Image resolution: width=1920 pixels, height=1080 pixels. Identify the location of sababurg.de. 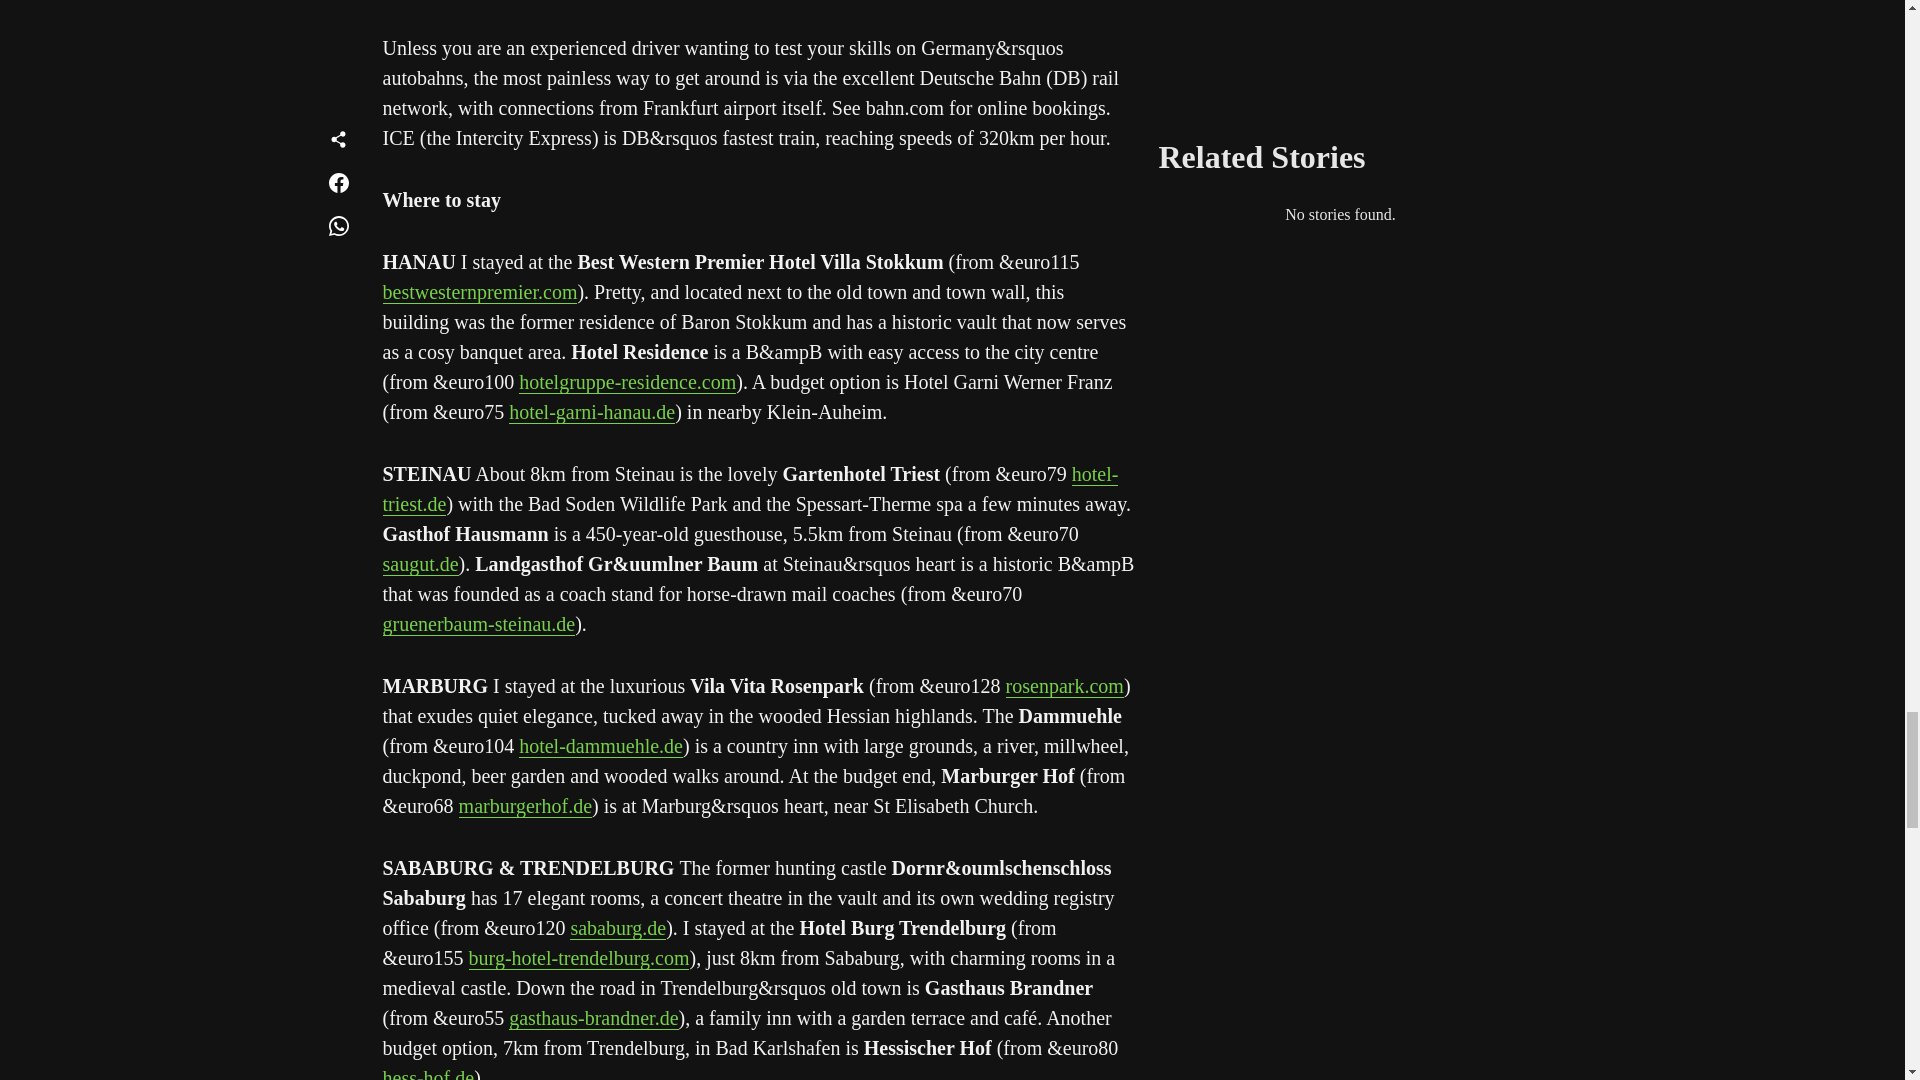
(618, 928).